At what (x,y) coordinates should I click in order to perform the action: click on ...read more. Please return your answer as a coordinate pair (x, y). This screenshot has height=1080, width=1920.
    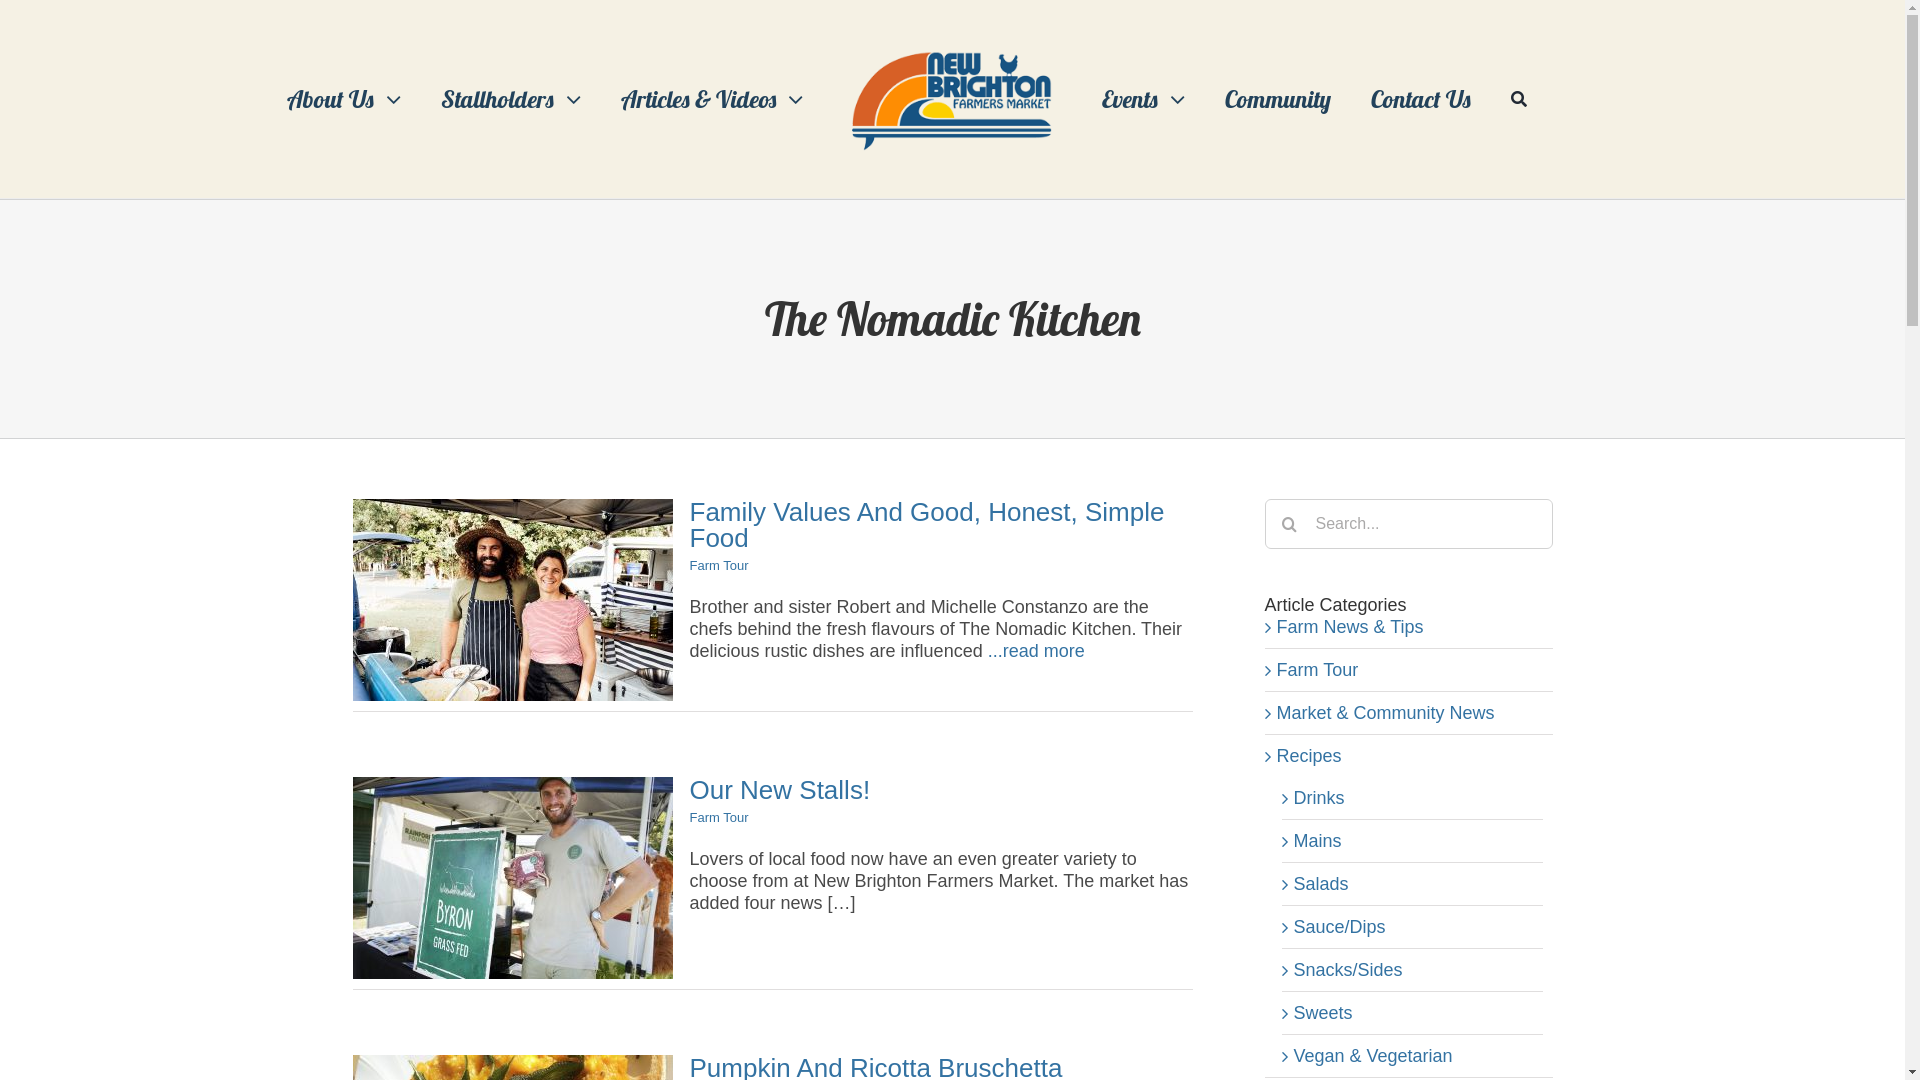
    Looking at the image, I should click on (1036, 651).